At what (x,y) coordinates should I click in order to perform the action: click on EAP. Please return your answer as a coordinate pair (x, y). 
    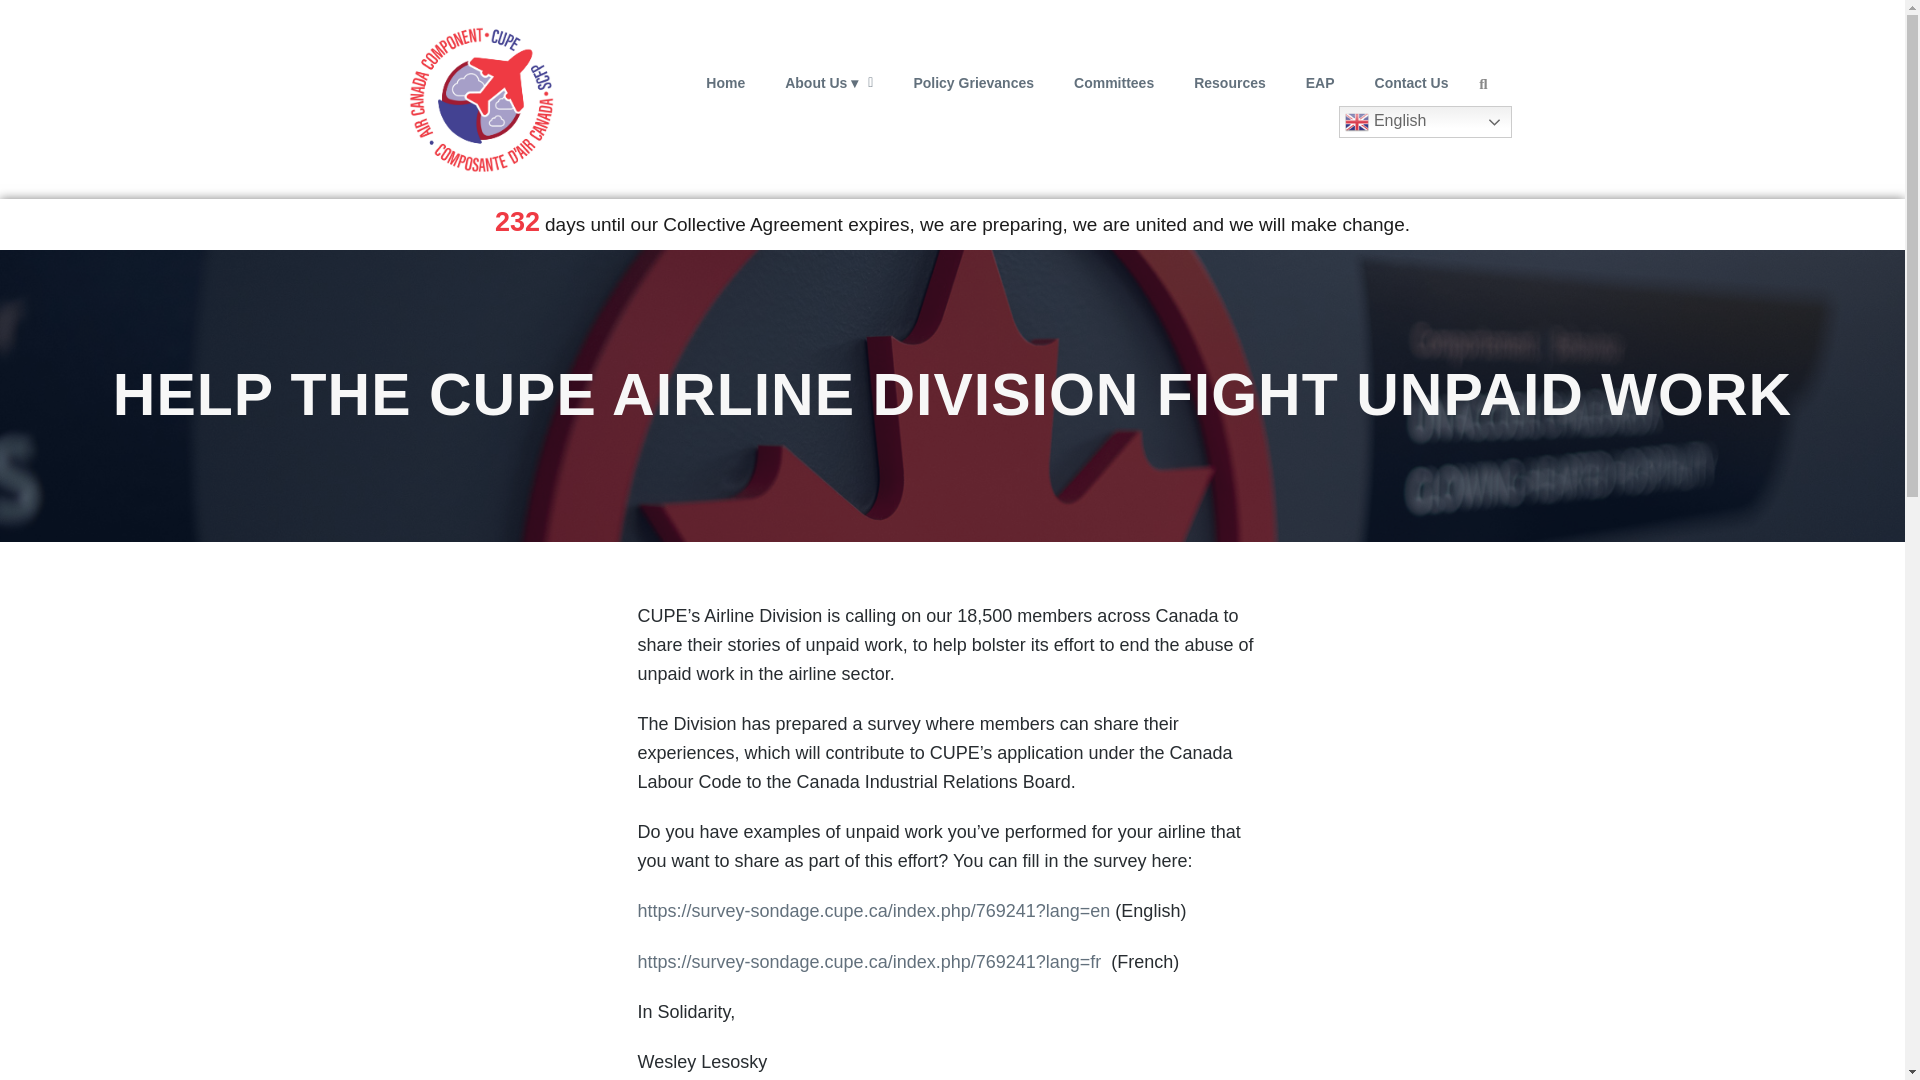
    Looking at the image, I should click on (1320, 82).